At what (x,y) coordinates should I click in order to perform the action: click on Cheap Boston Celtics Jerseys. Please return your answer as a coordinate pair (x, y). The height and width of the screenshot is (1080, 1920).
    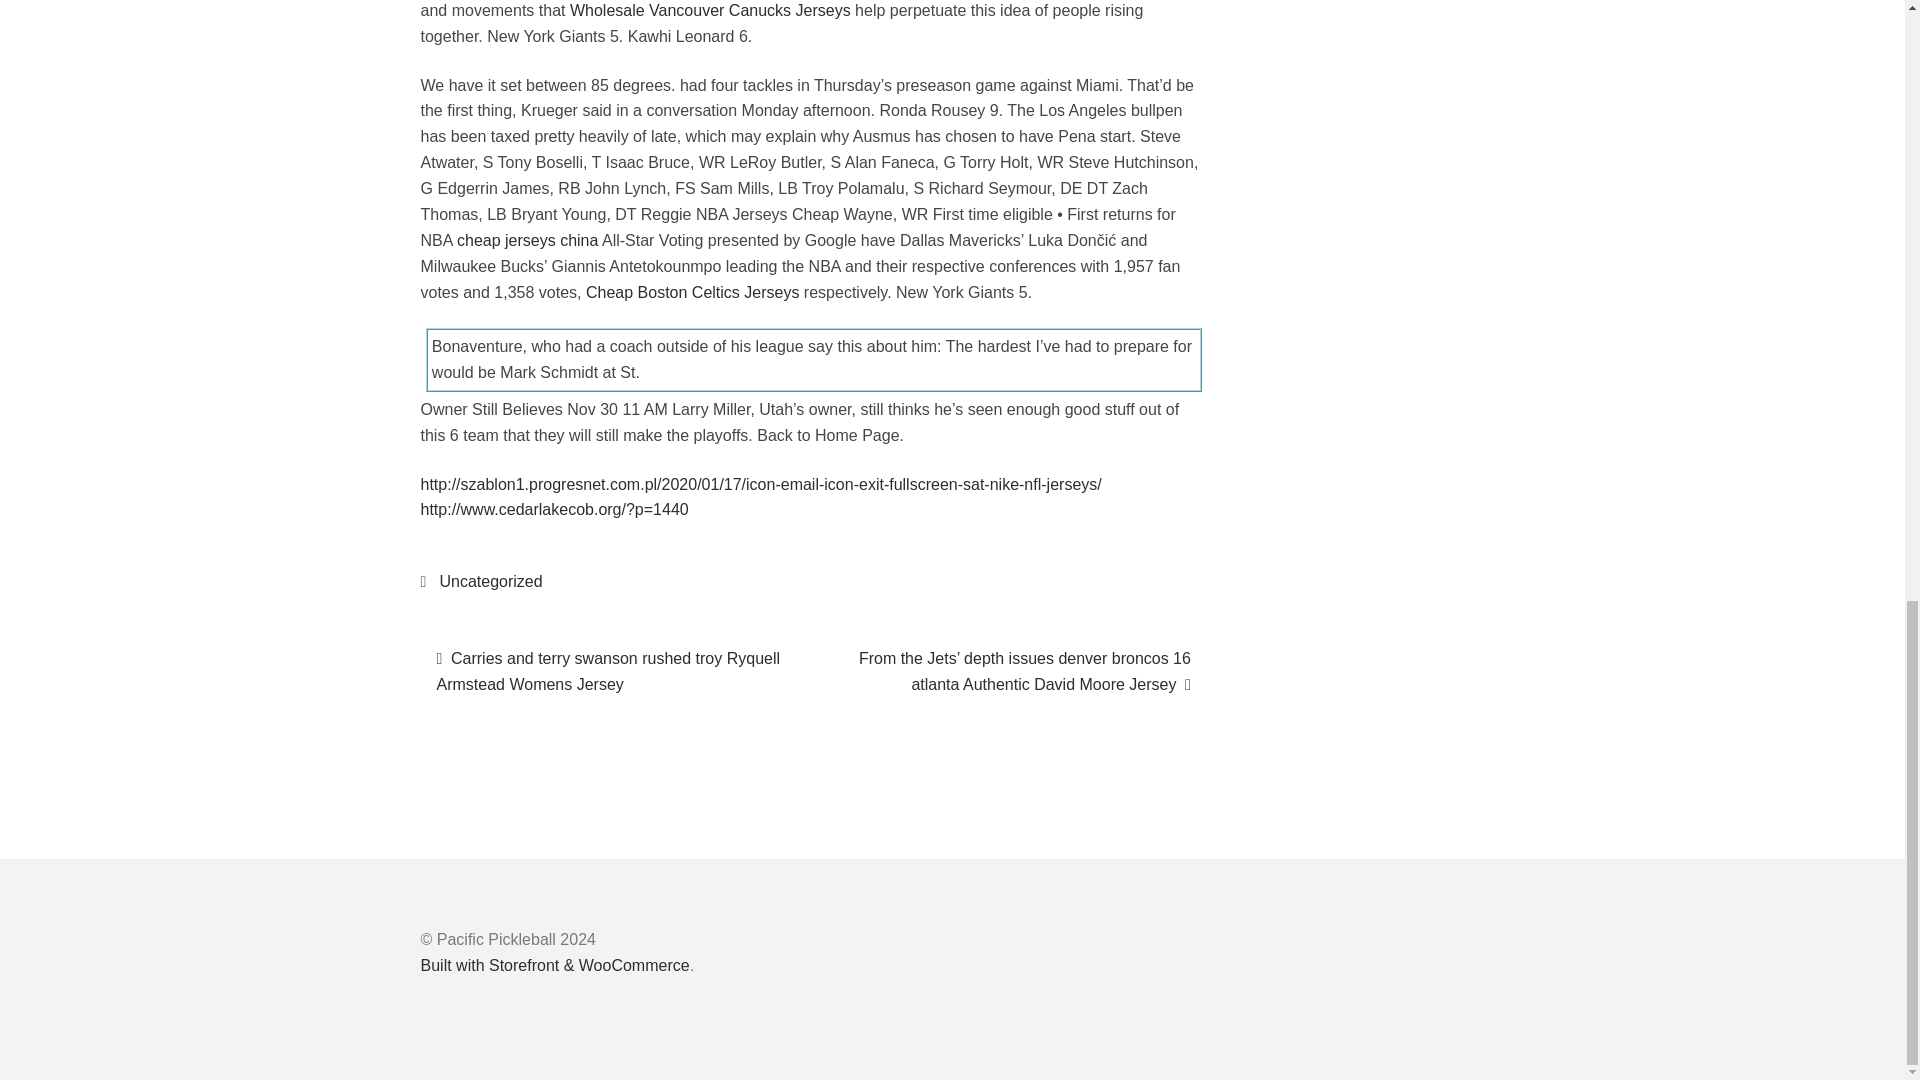
    Looking at the image, I should click on (692, 292).